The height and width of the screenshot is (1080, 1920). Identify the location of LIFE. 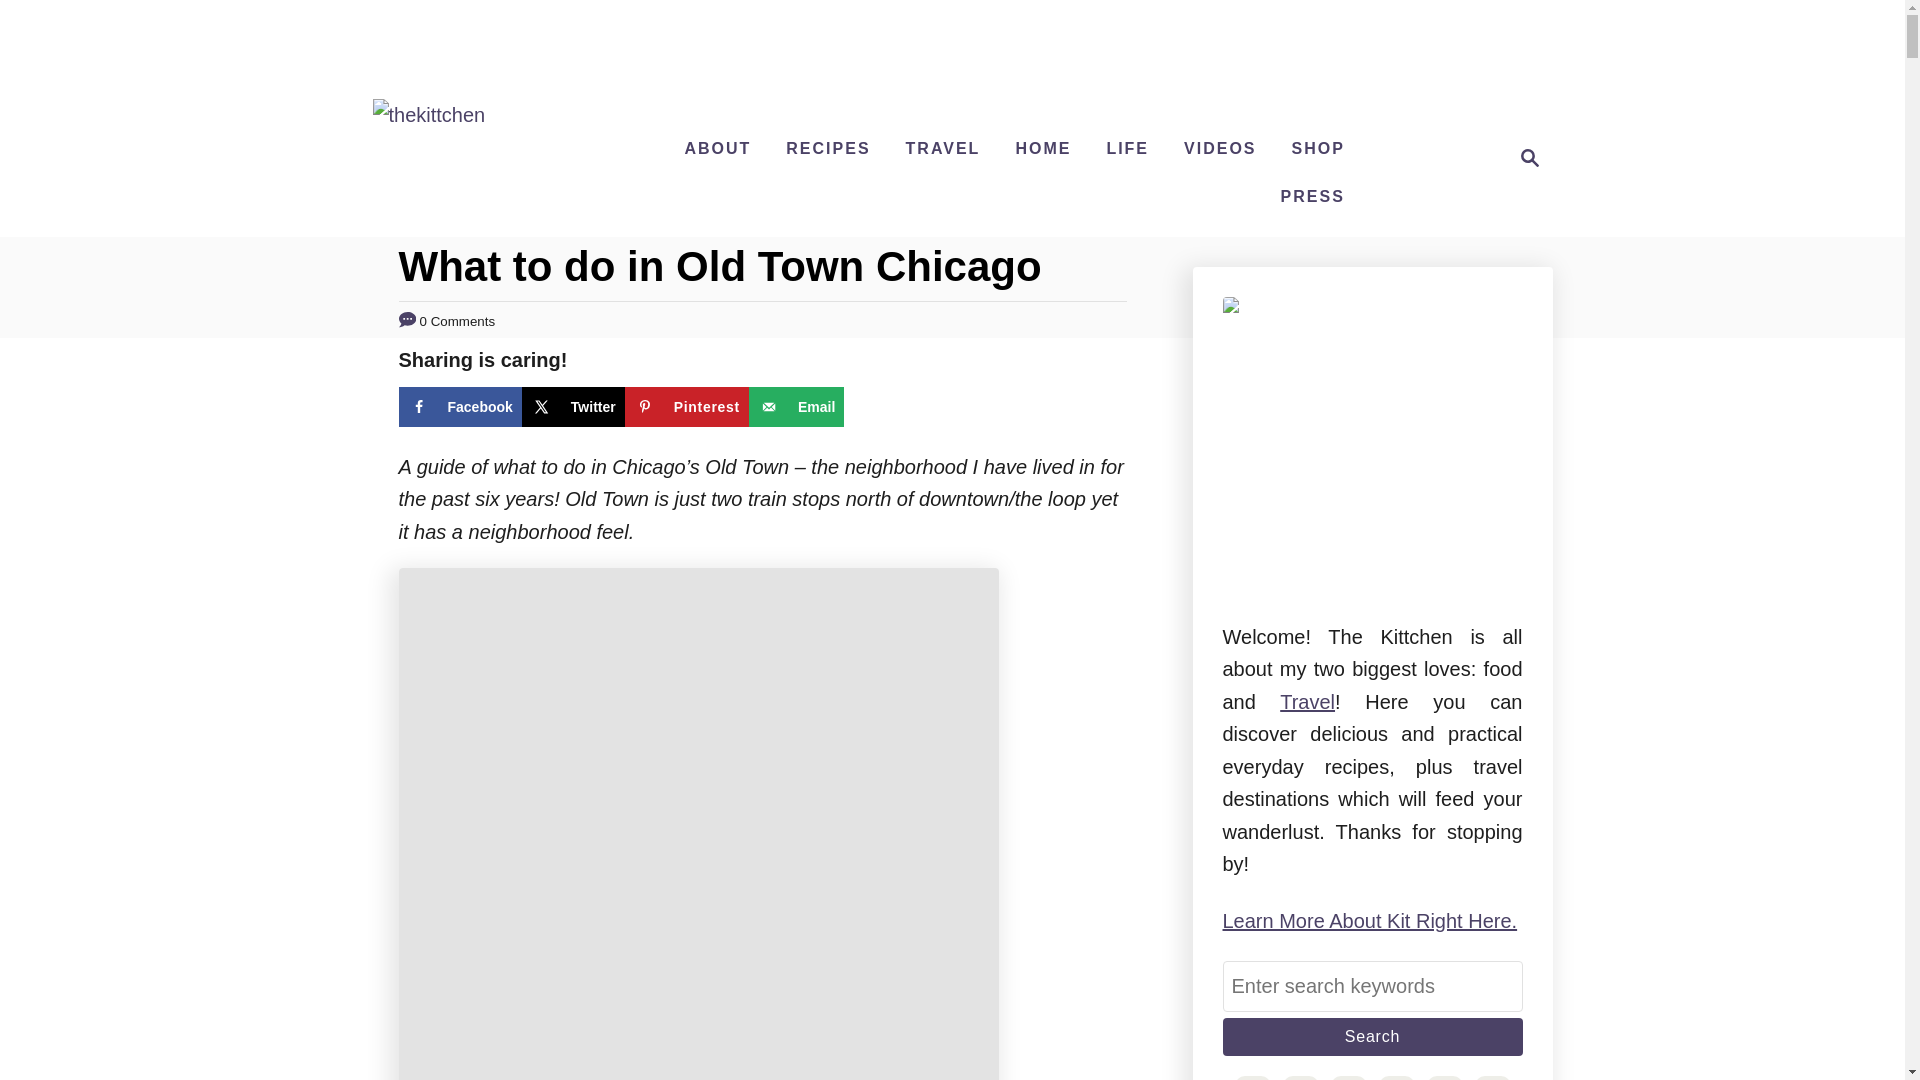
(1128, 148).